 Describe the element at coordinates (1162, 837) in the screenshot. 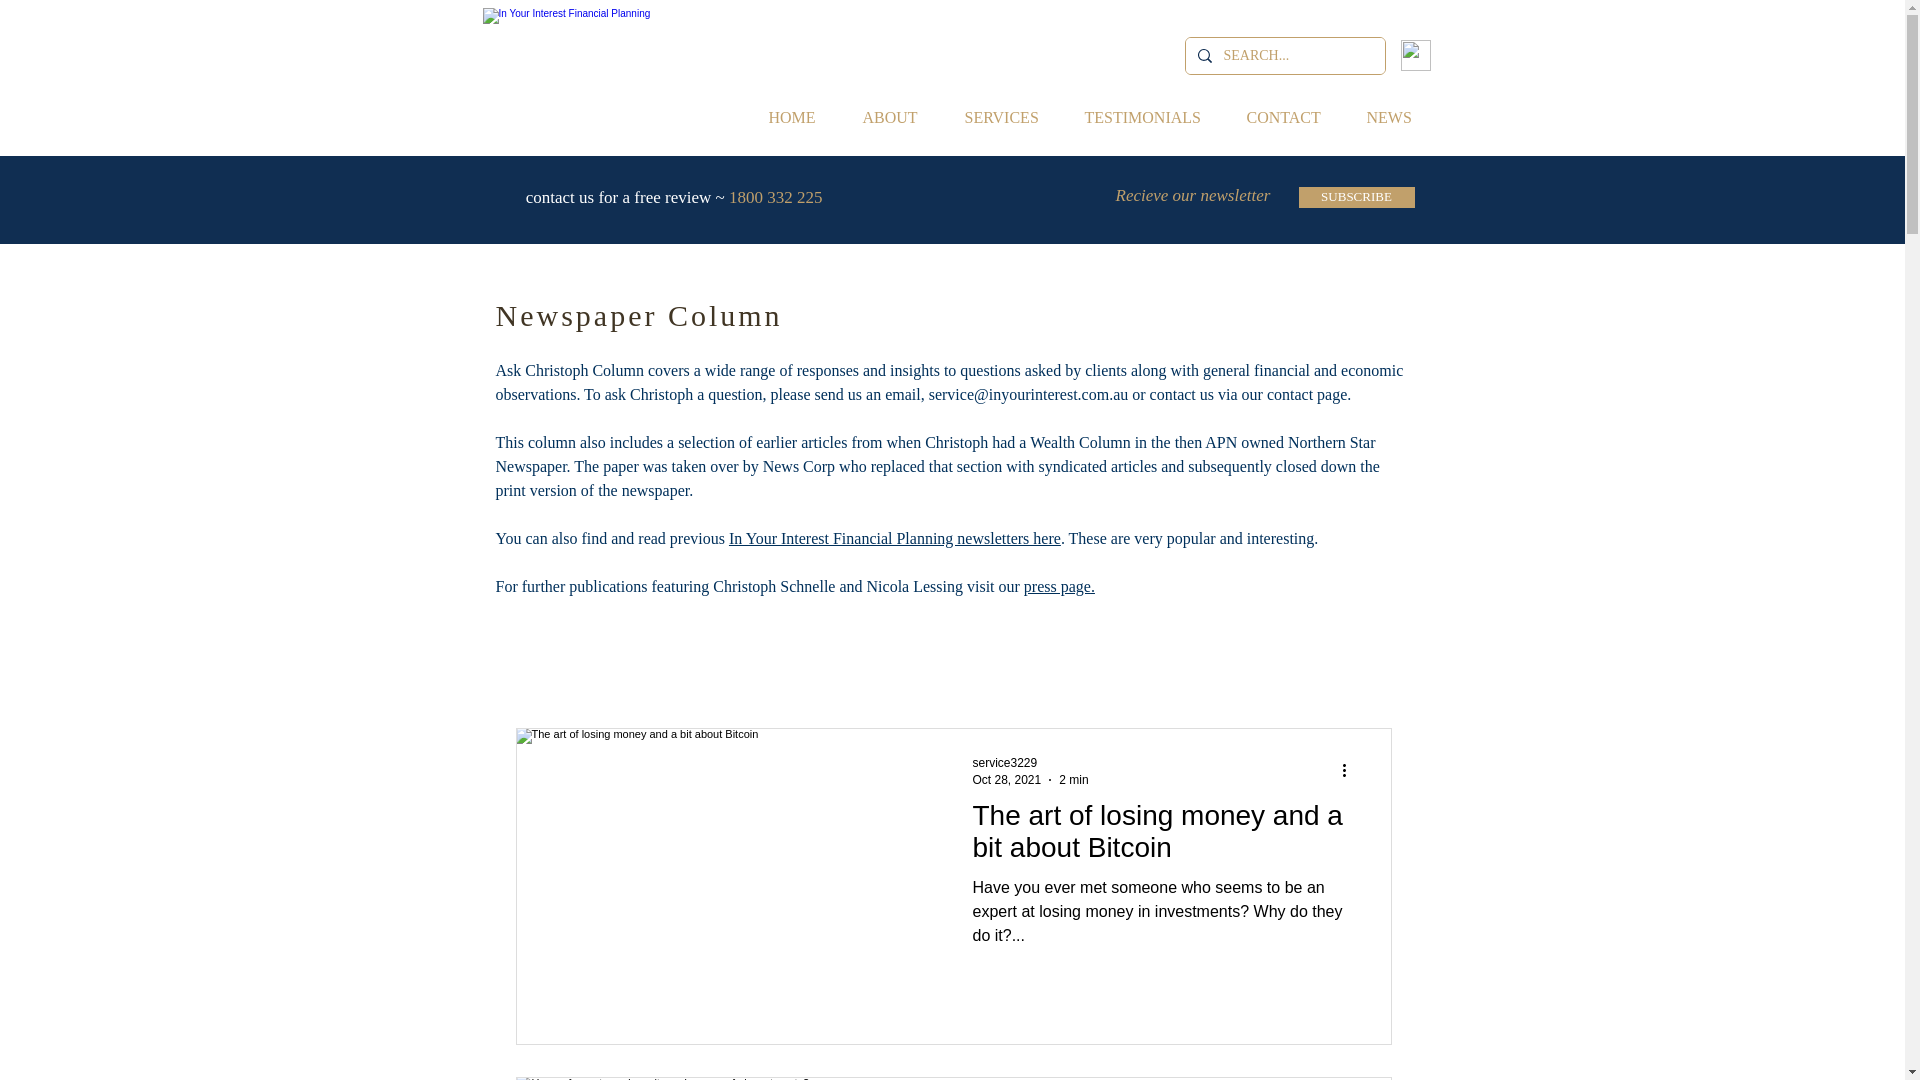

I see `The art of losing money and a bit about Bitcoin` at that location.